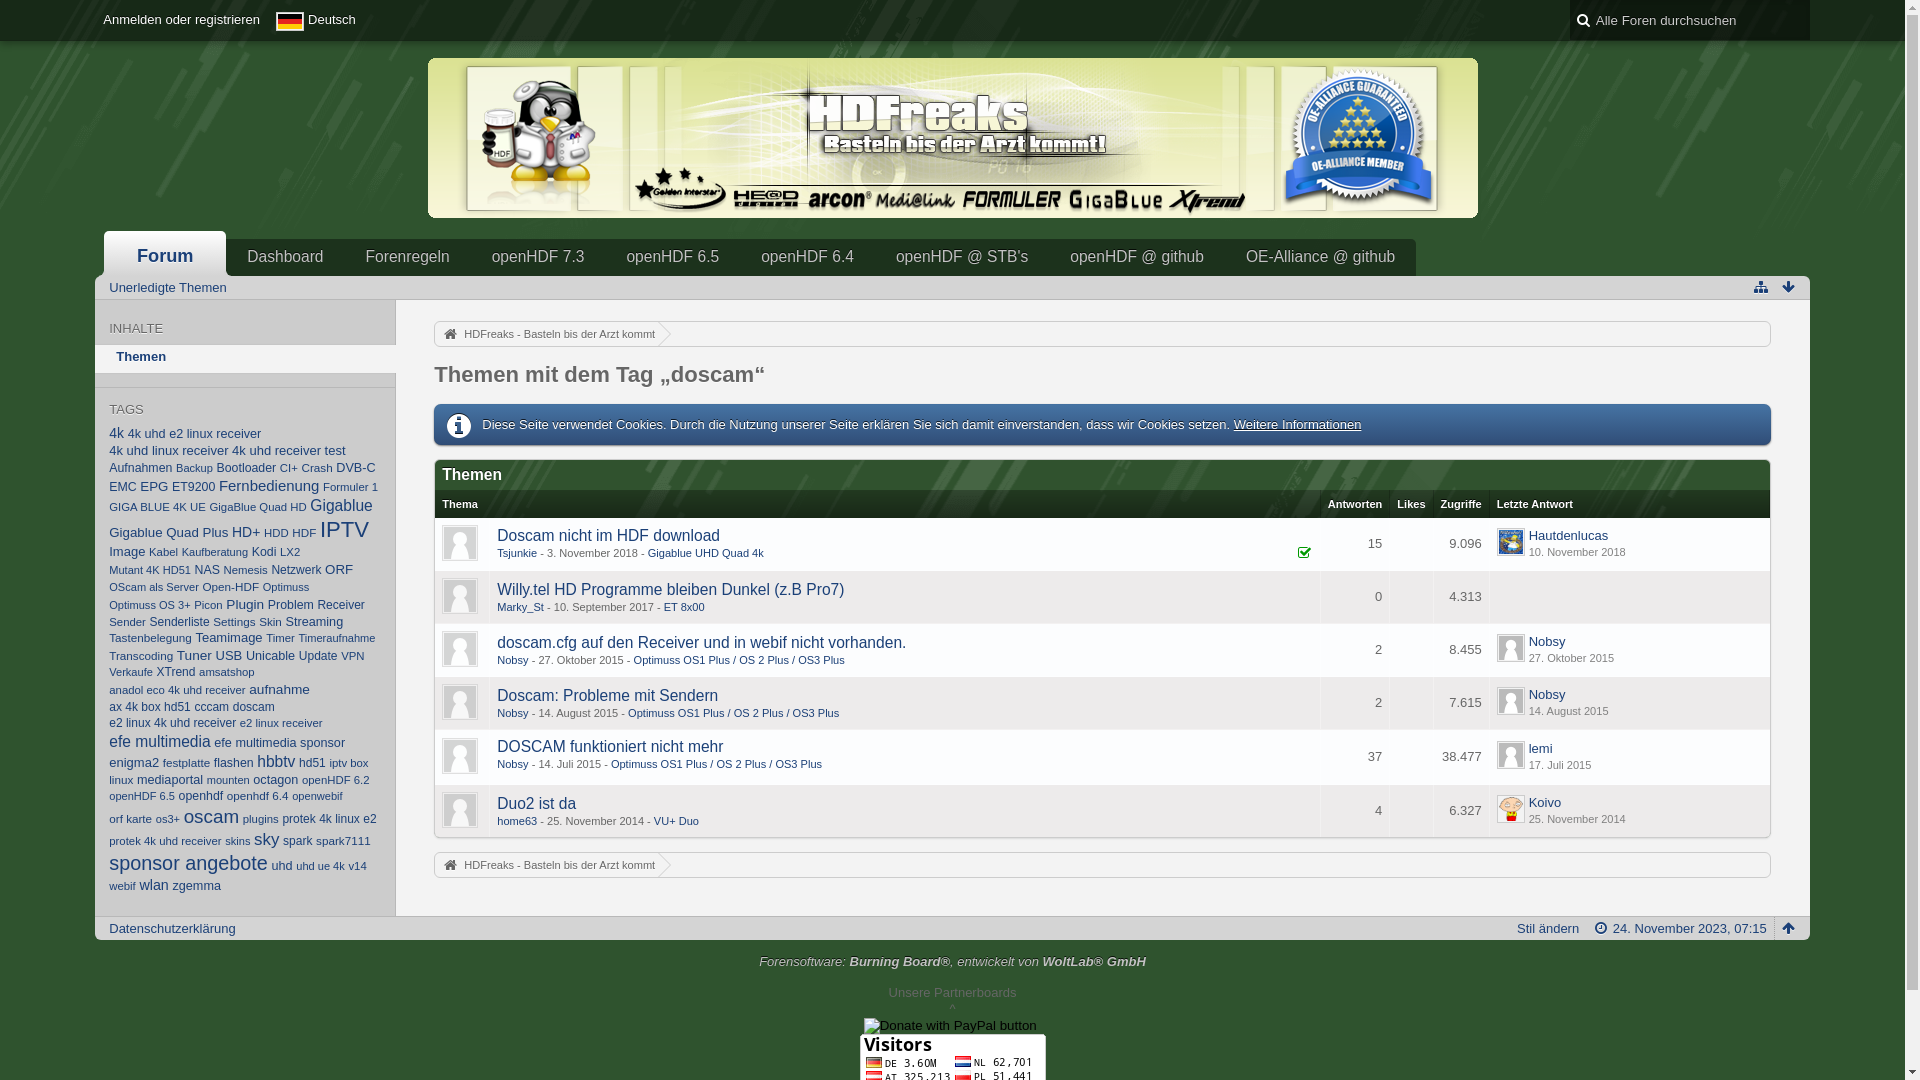  Describe the element at coordinates (512, 713) in the screenshot. I see `Nobsy` at that location.